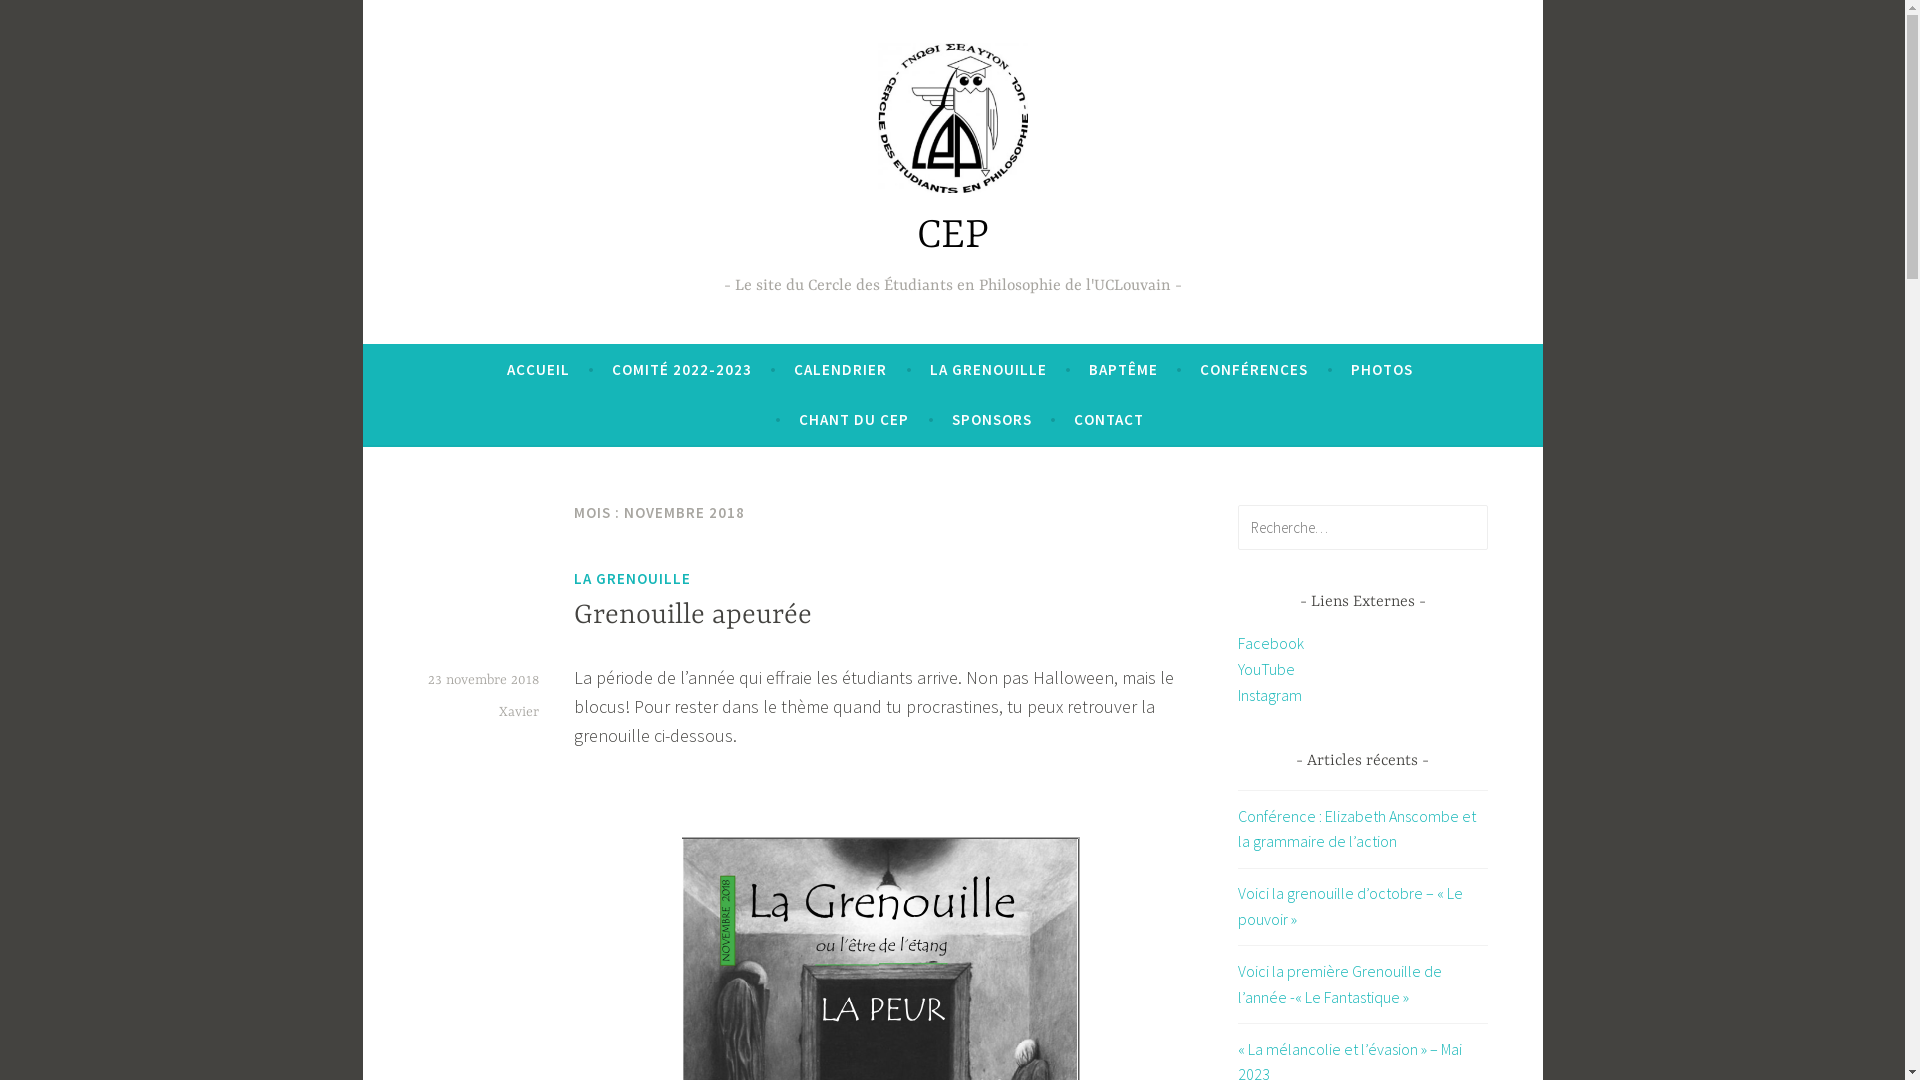 This screenshot has width=1920, height=1080. Describe the element at coordinates (1270, 695) in the screenshot. I see `Instagram` at that location.